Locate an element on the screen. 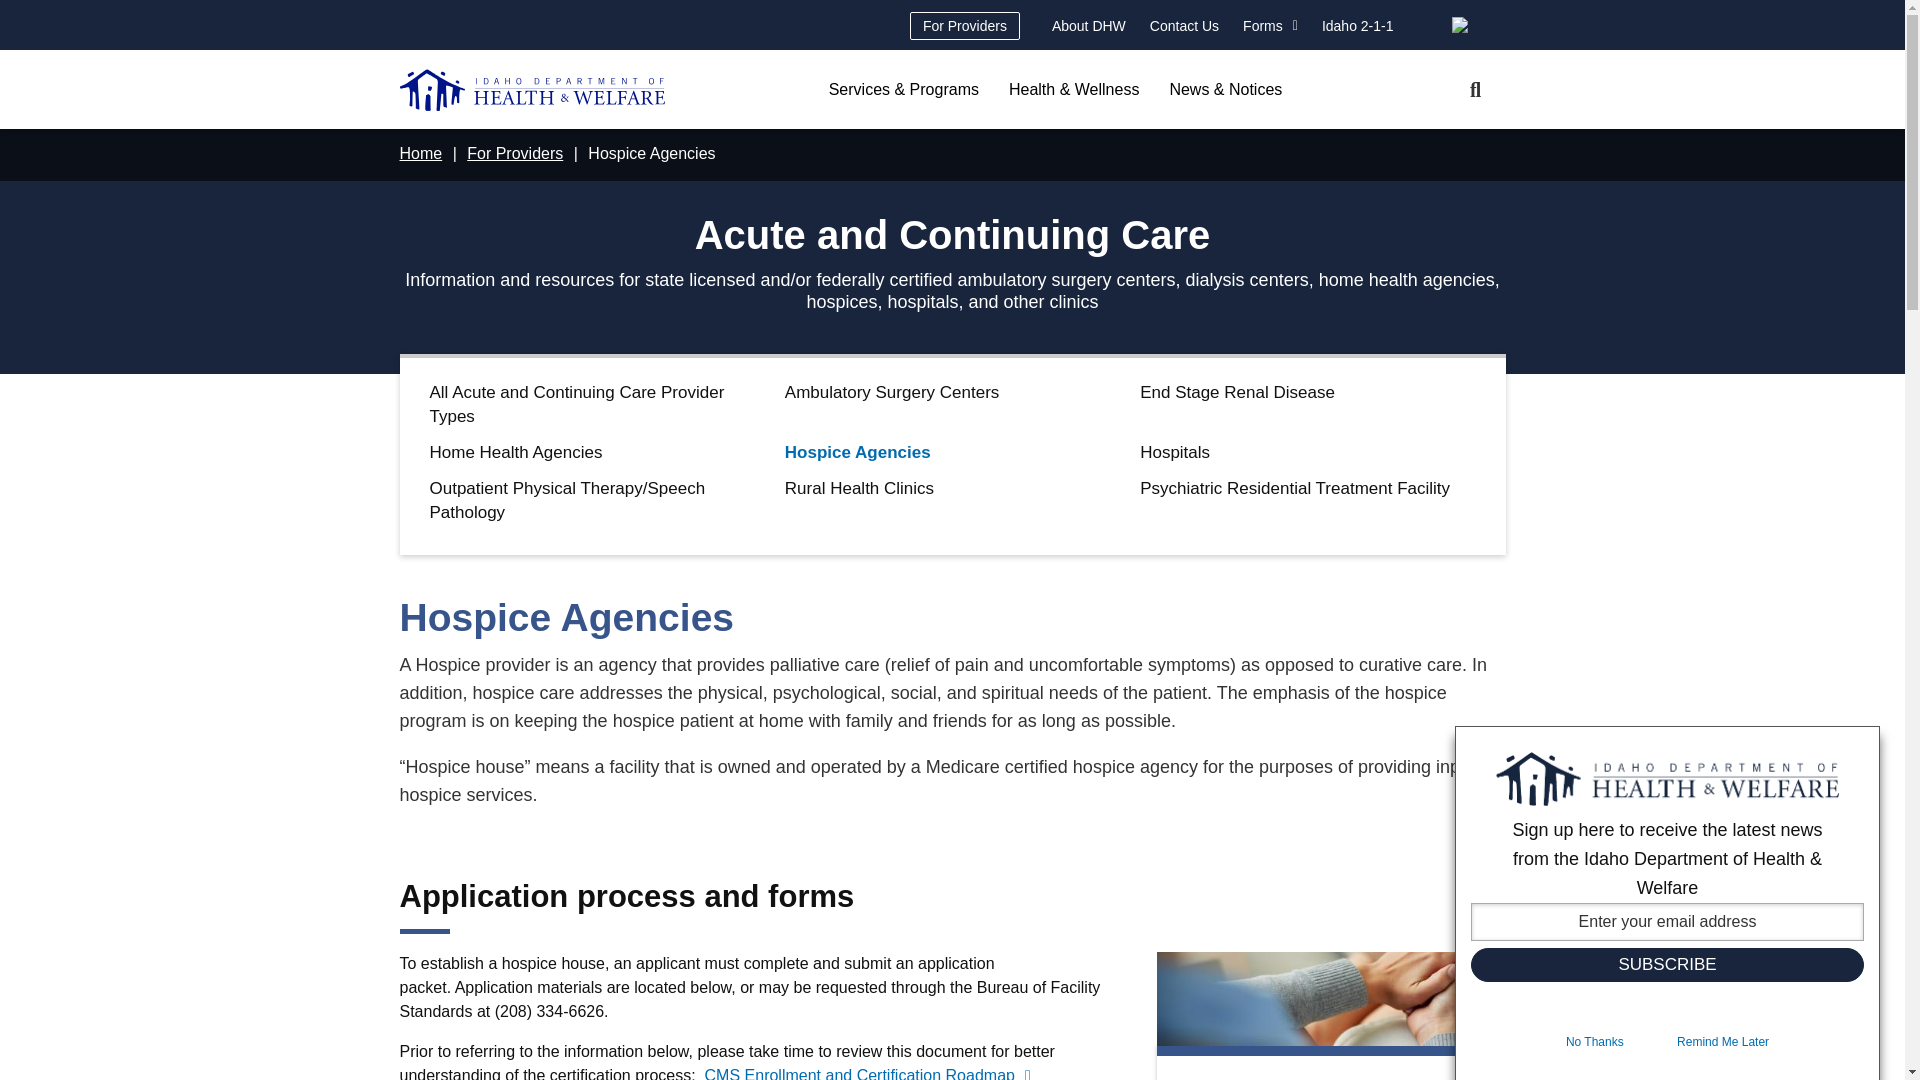 This screenshot has height=1080, width=1920. Contact Us is located at coordinates (1184, 25).